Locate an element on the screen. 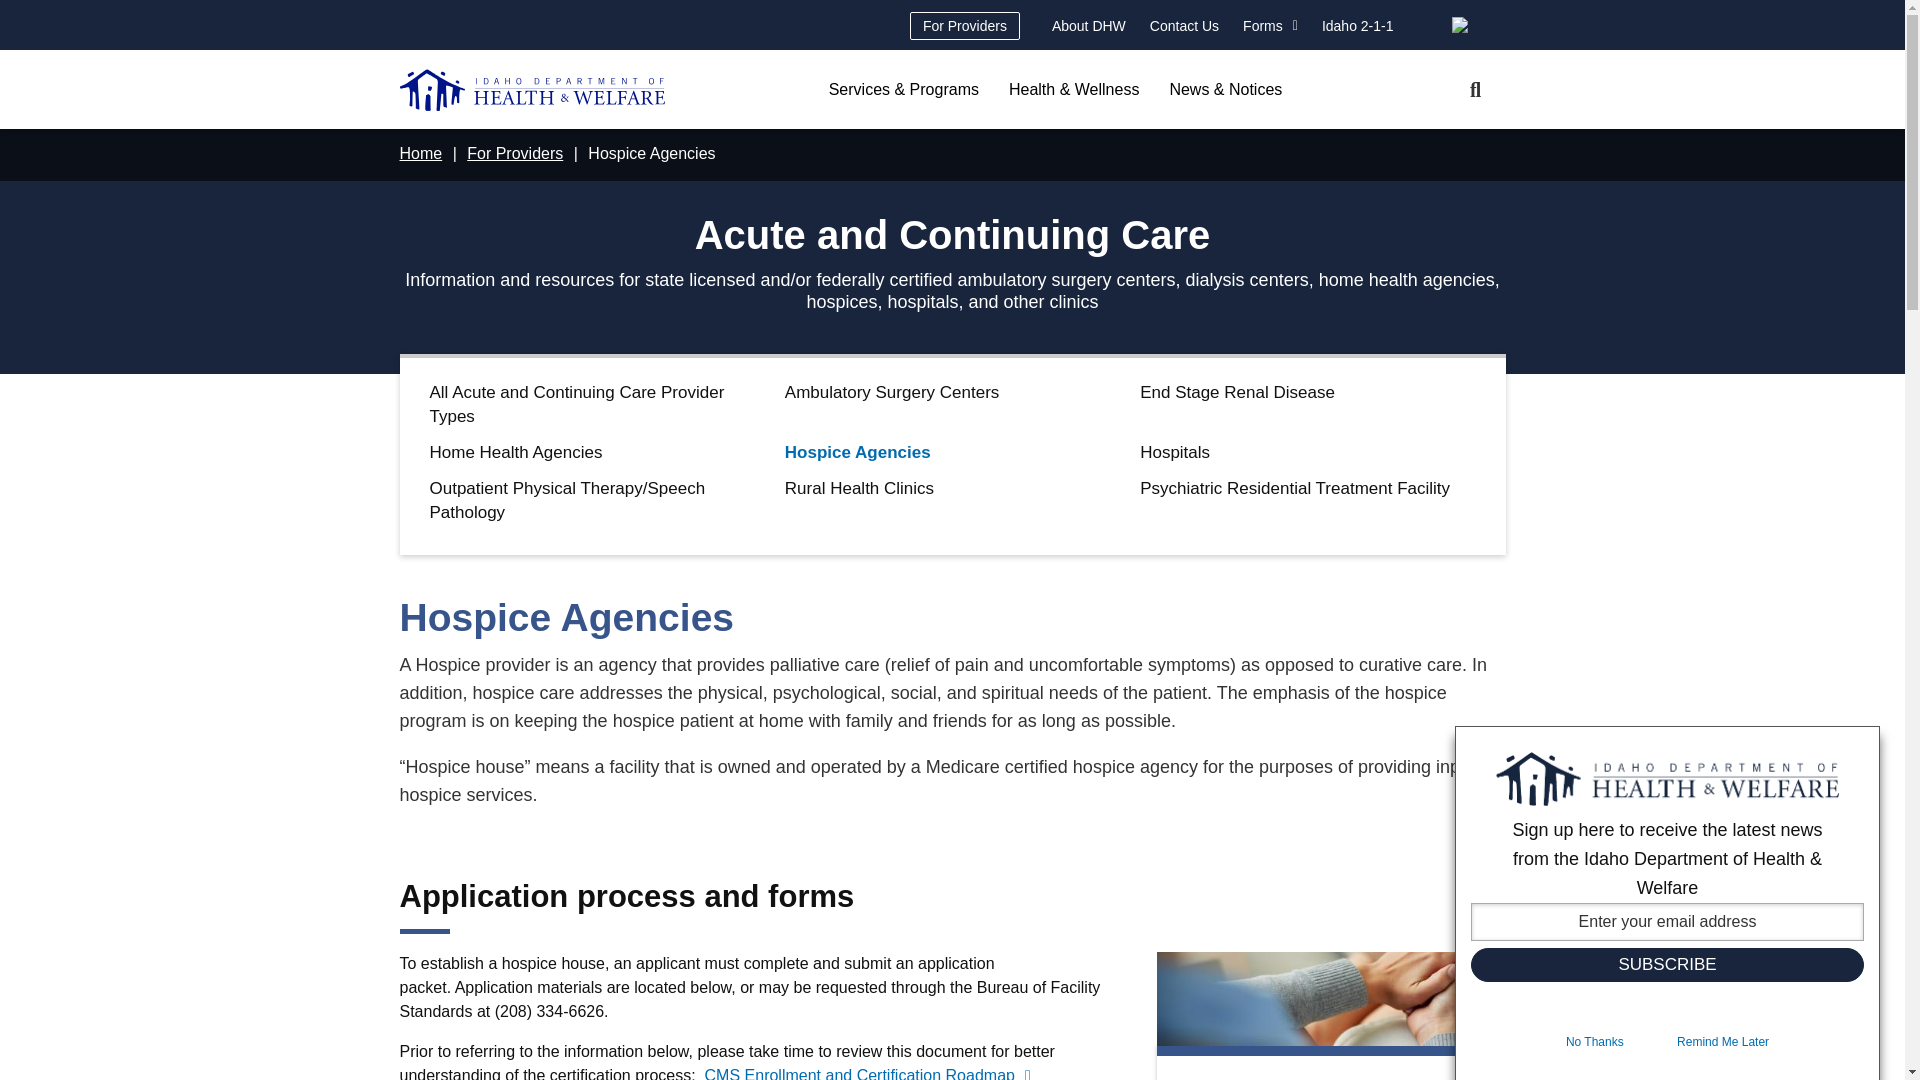 This screenshot has height=1080, width=1920. Contact Us is located at coordinates (1184, 25).